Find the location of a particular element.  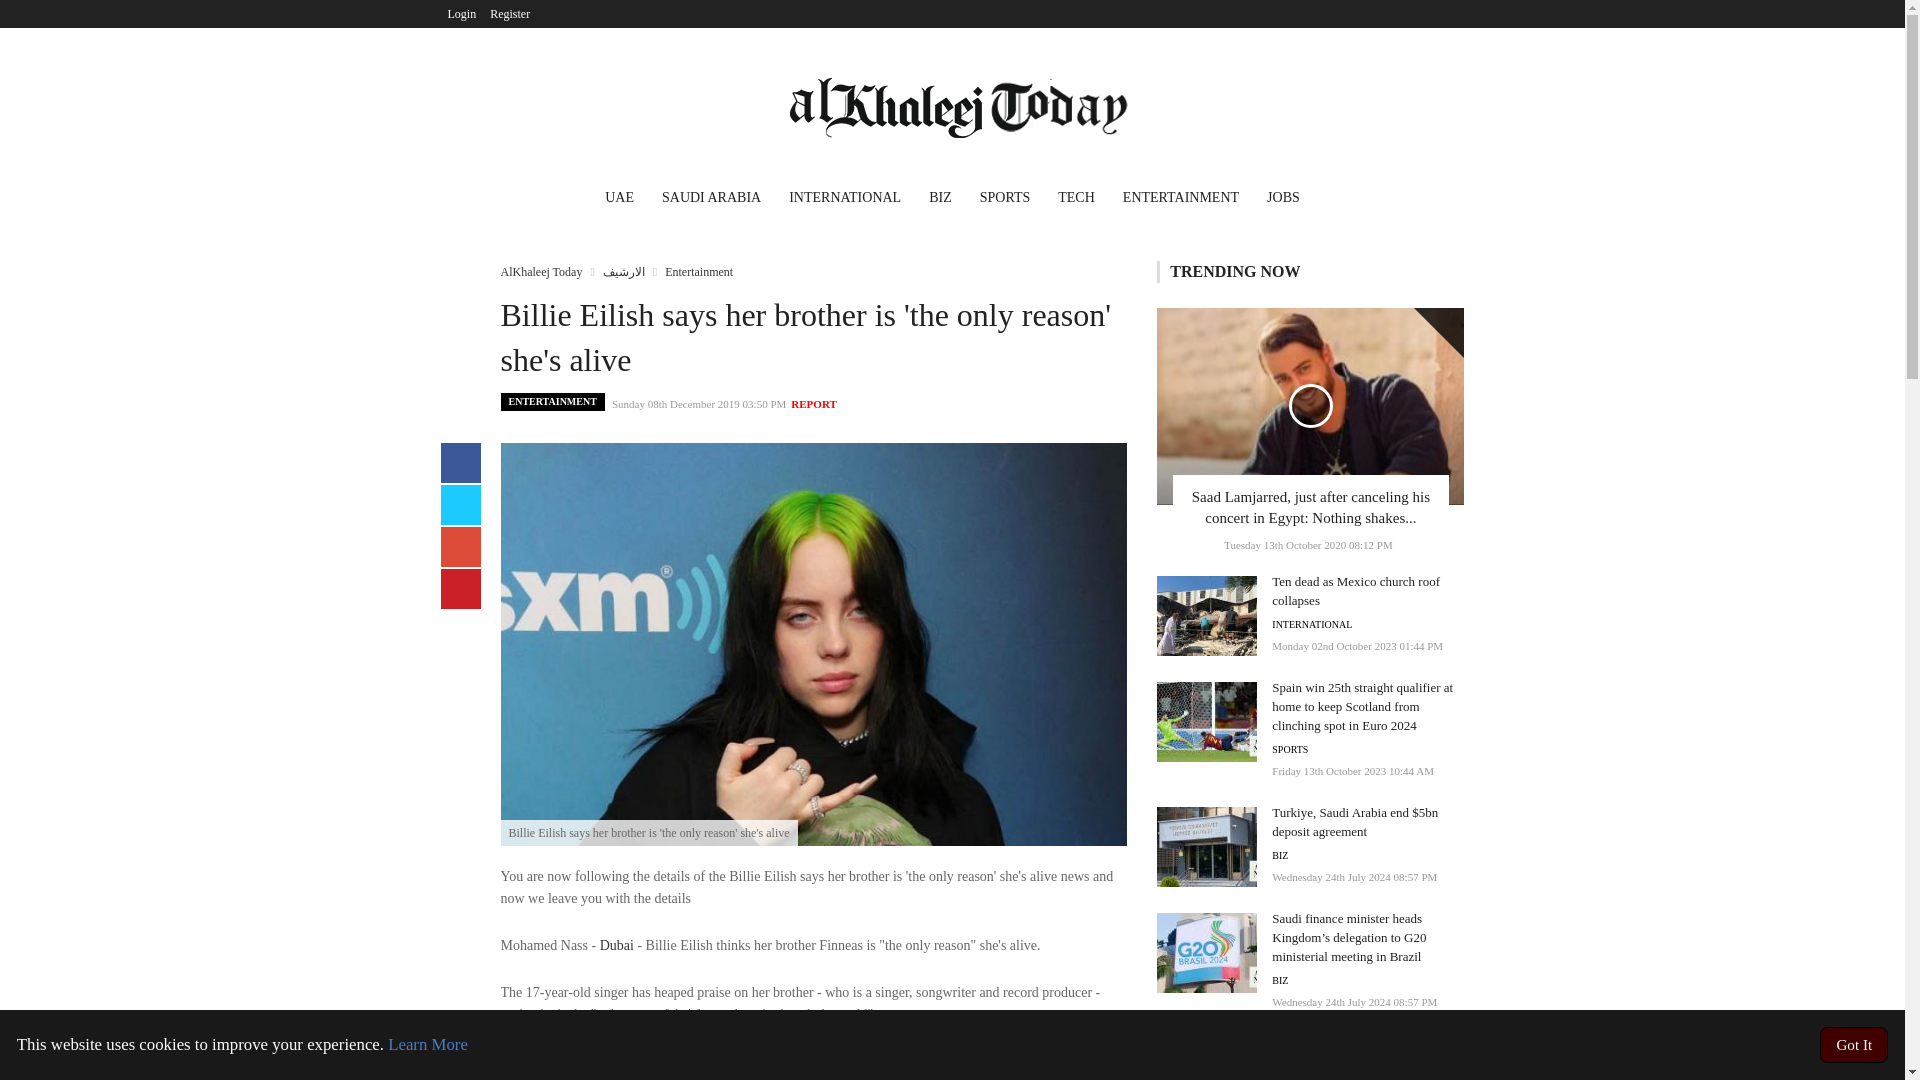

Dubai is located at coordinates (616, 945).